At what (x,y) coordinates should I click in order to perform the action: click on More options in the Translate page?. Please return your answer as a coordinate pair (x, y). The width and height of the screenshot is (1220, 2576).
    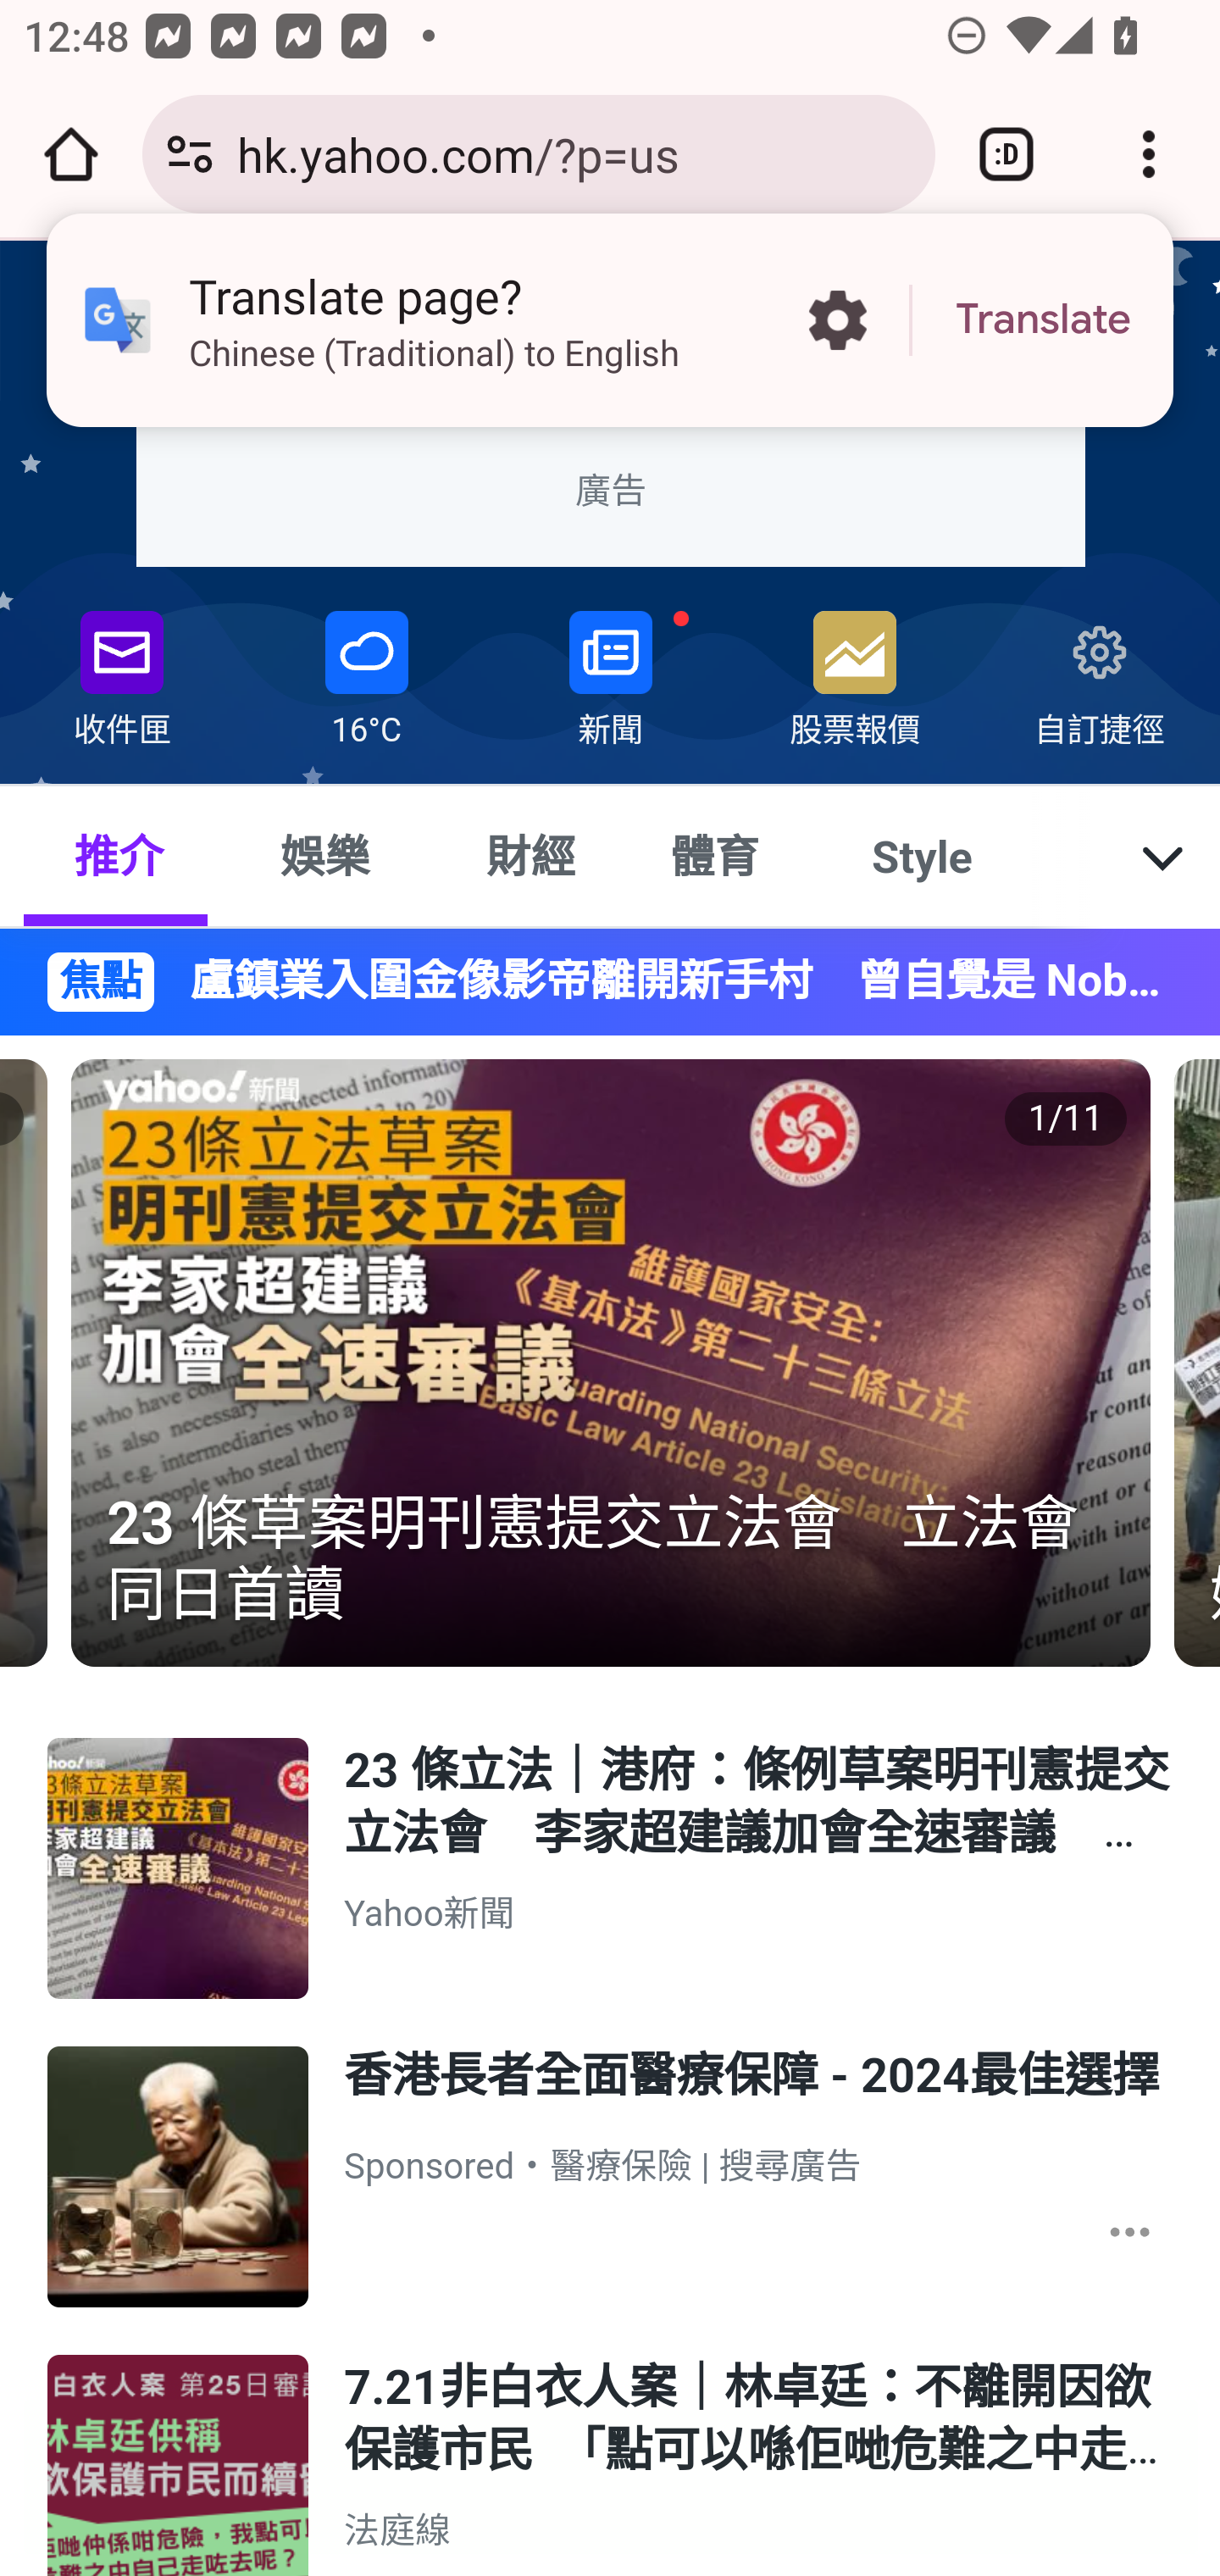
    Looking at the image, I should click on (837, 320).